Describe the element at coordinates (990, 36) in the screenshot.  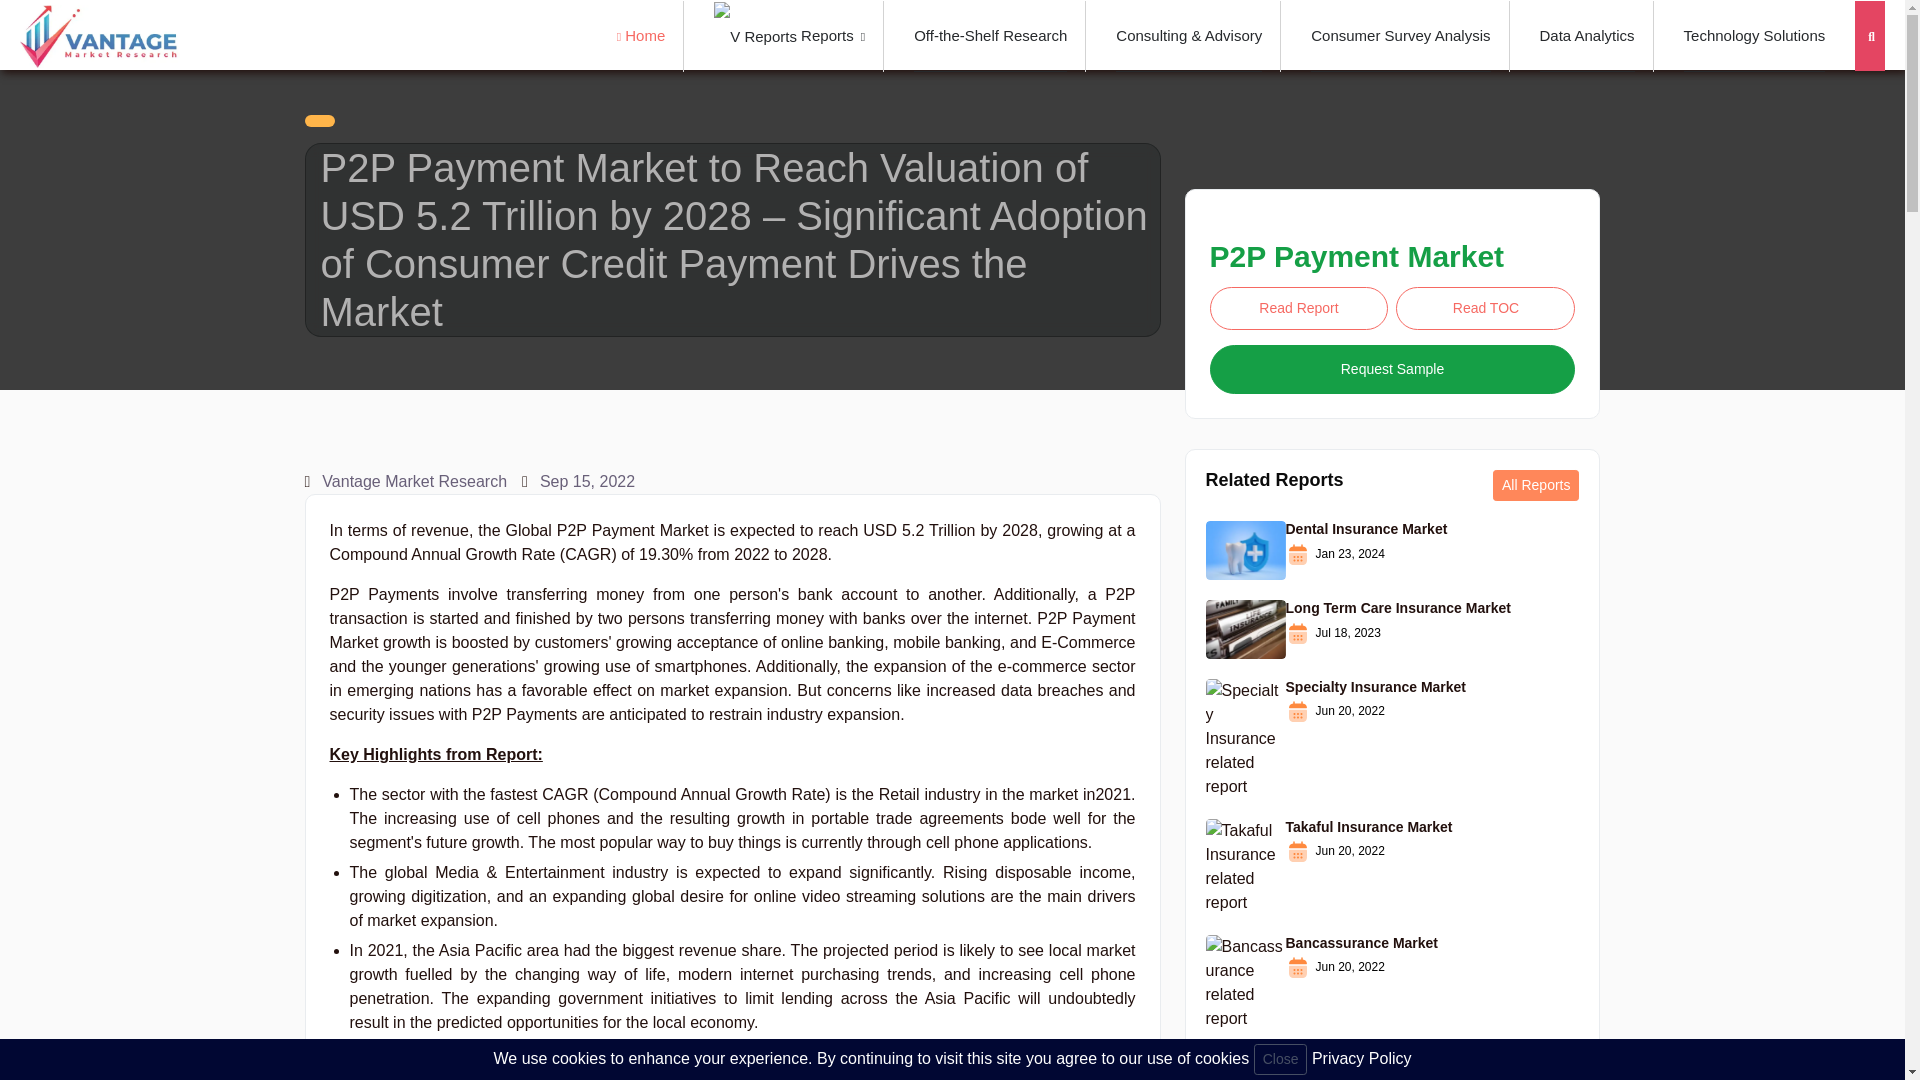
I see `Off-the-Shelf Research` at that location.